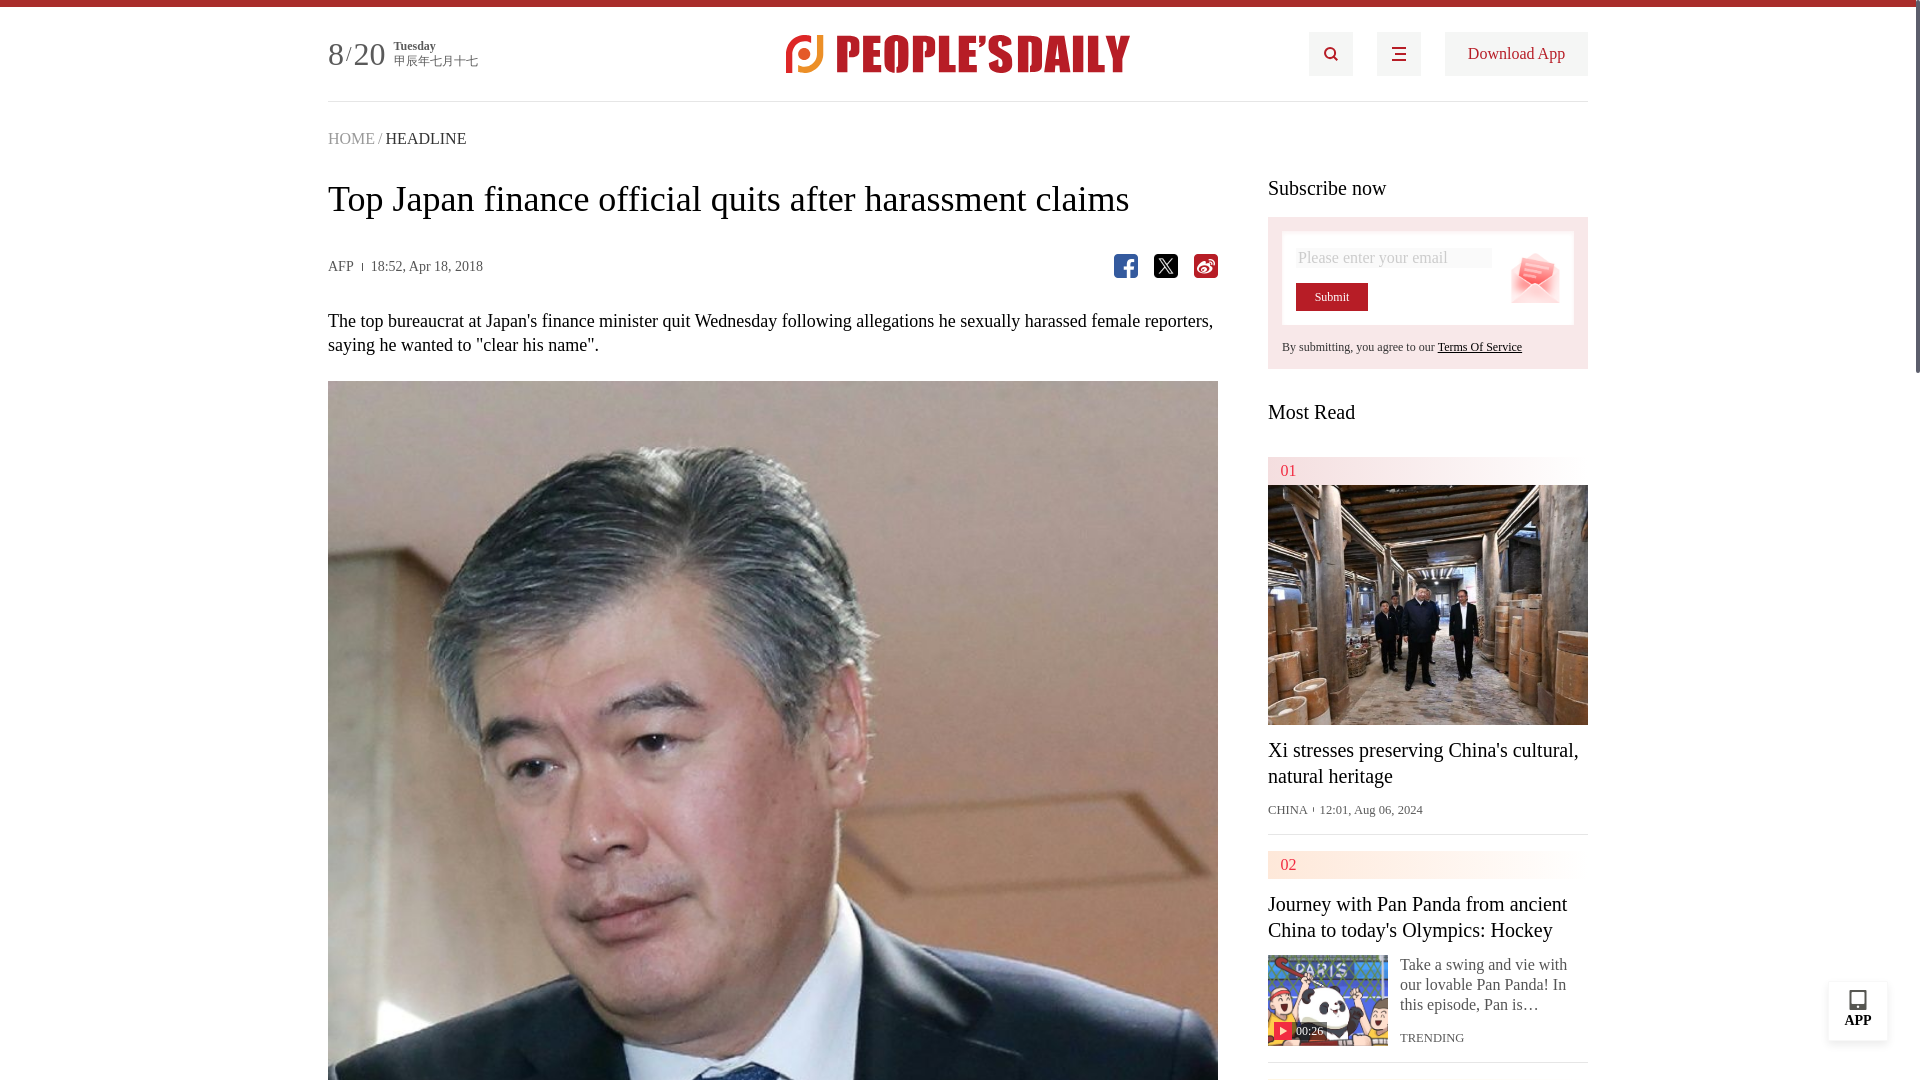 The height and width of the screenshot is (1080, 1920). Describe the element at coordinates (351, 138) in the screenshot. I see `HOME` at that location.